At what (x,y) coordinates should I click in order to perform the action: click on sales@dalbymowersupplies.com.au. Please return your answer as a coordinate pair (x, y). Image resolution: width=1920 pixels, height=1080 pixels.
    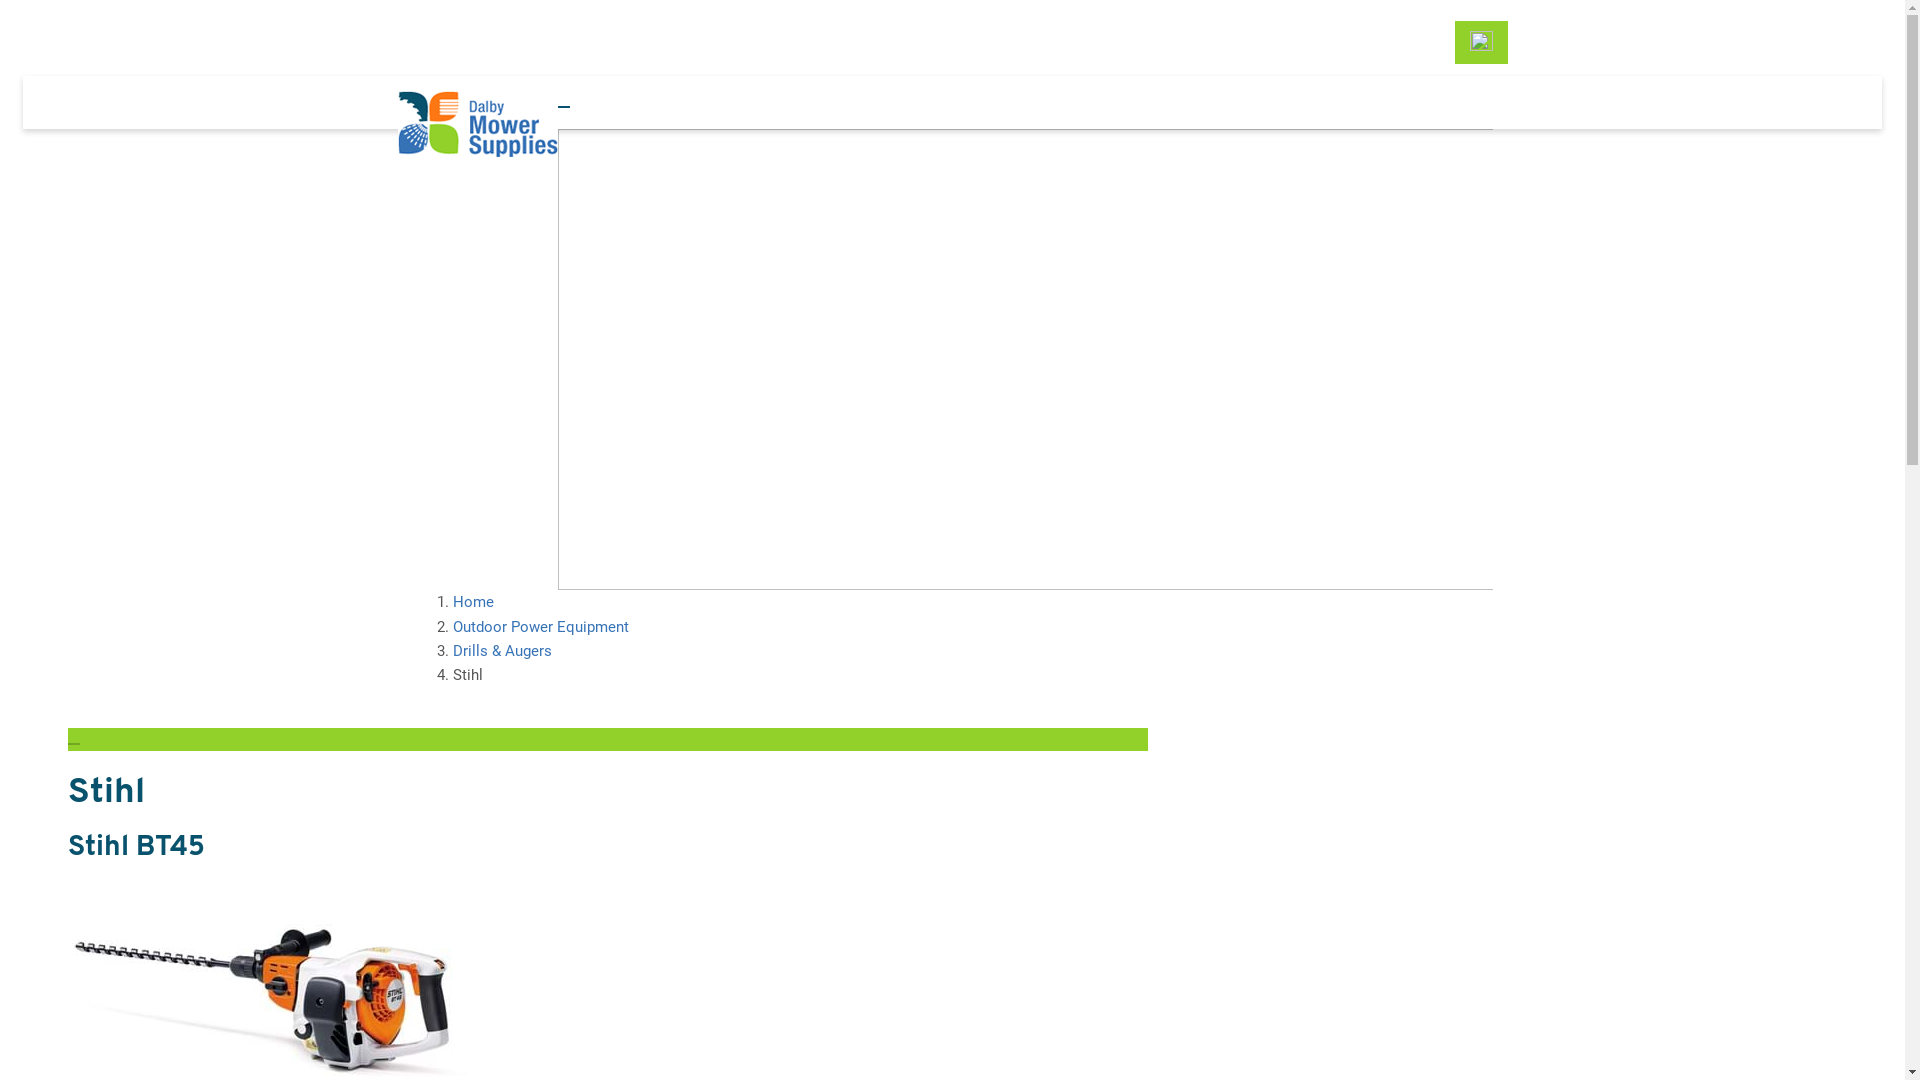
    Looking at the image, I should click on (1133, 42).